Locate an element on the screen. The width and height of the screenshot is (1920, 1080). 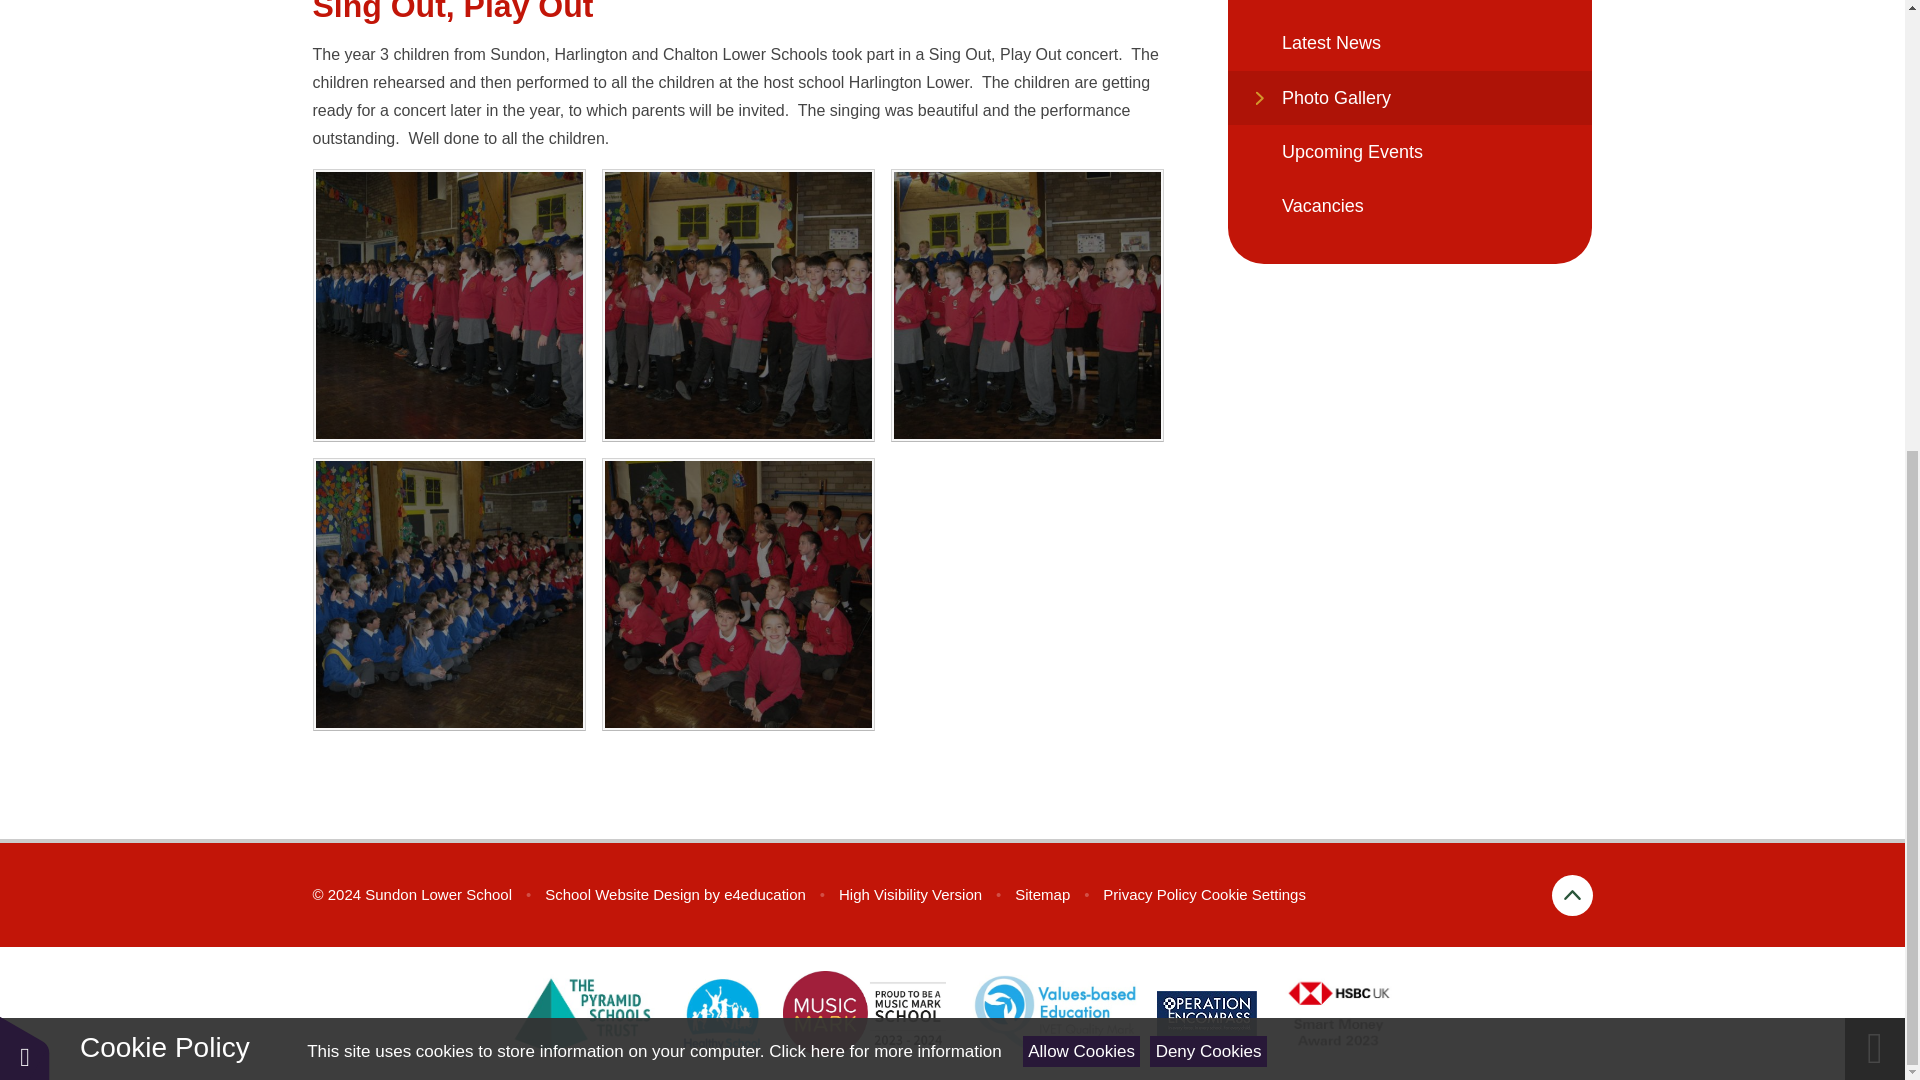
Cookie Settings is located at coordinates (1253, 894).